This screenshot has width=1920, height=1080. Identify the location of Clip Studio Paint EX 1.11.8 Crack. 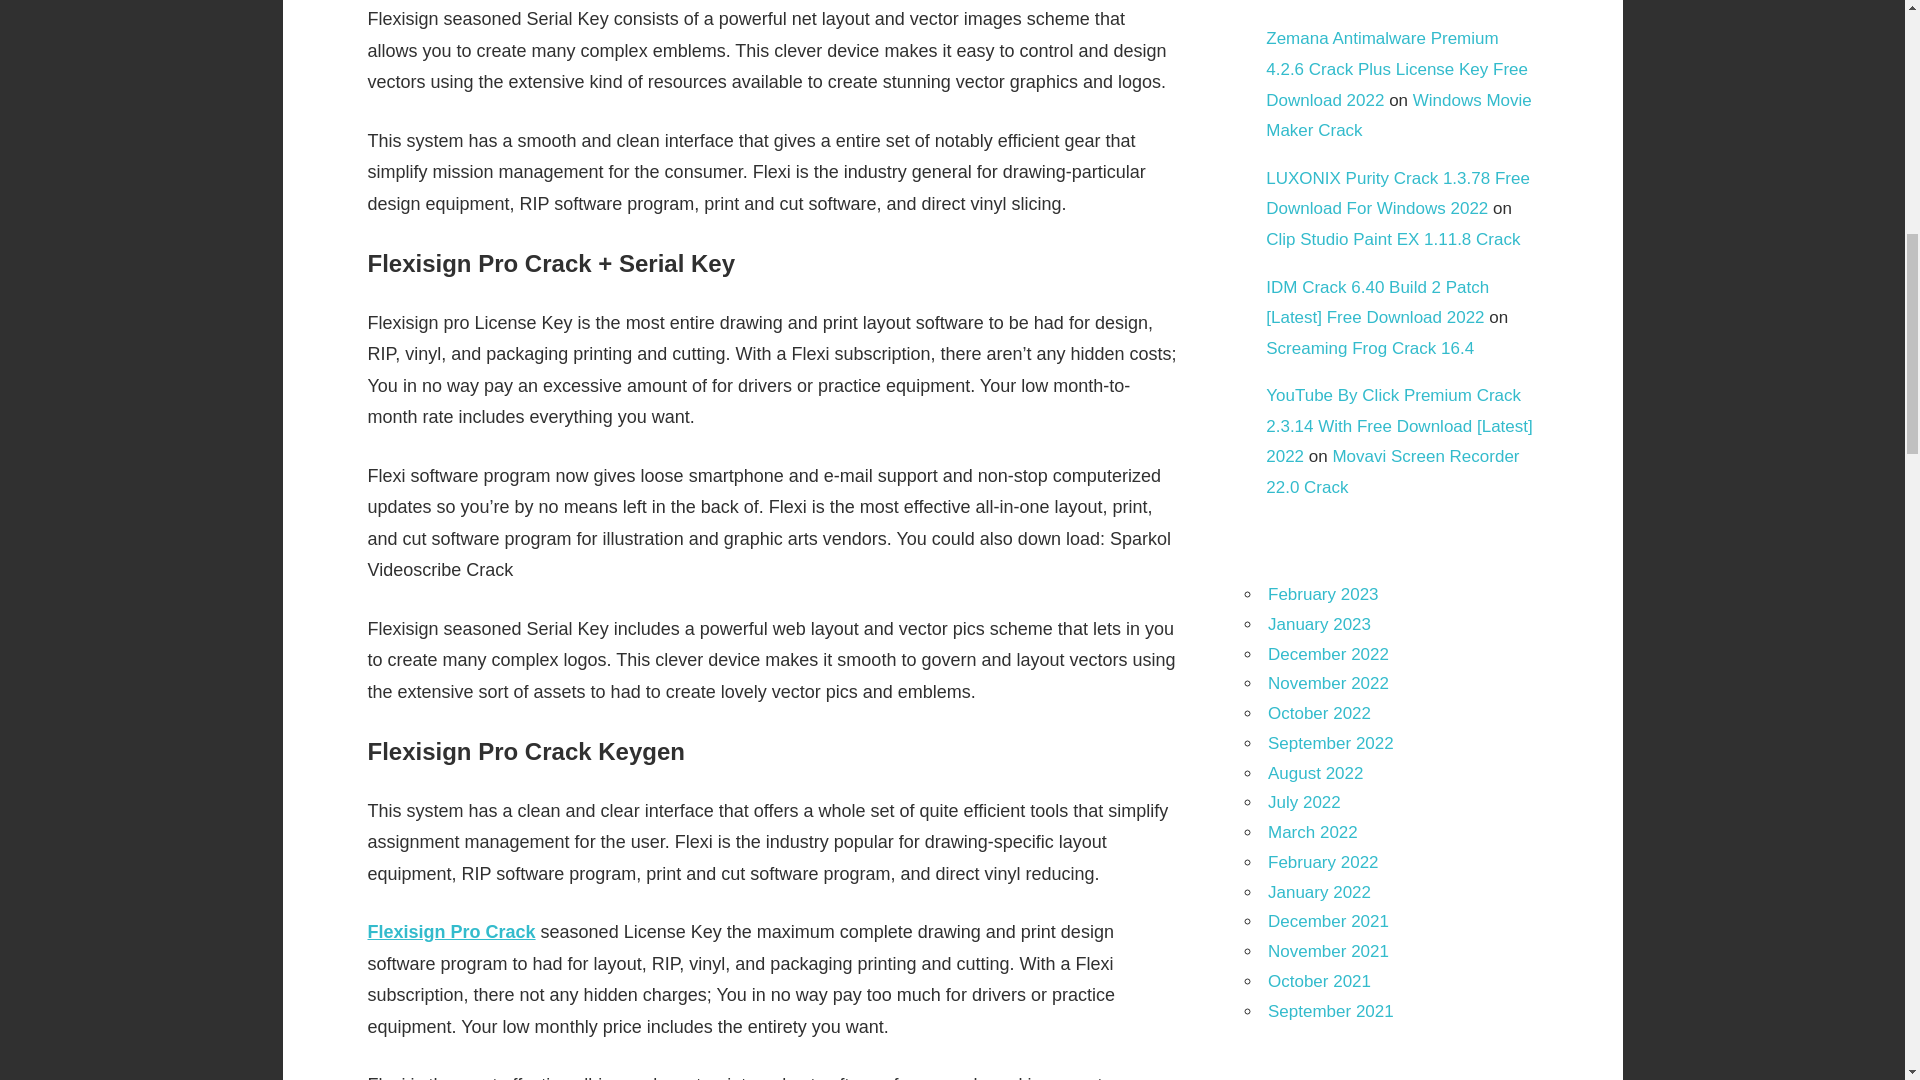
(1392, 240).